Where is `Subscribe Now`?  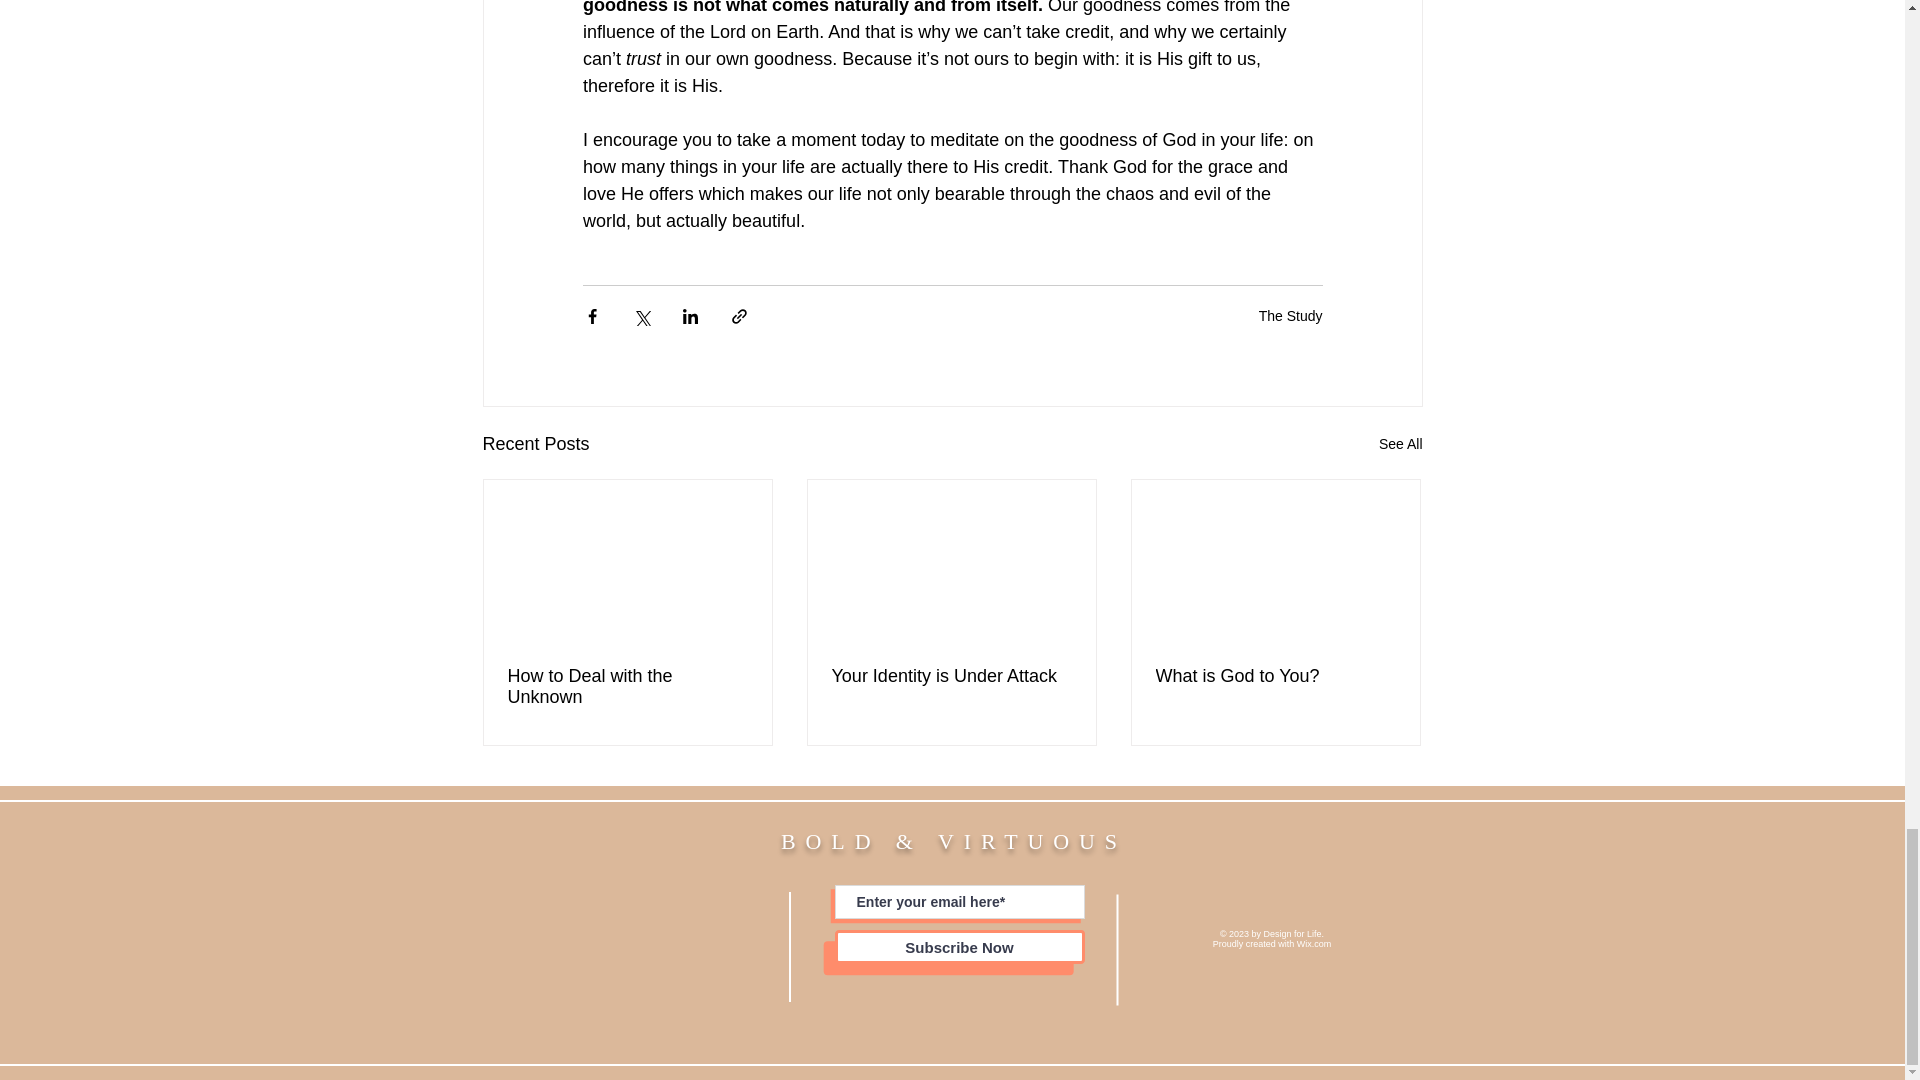
Subscribe Now is located at coordinates (958, 946).